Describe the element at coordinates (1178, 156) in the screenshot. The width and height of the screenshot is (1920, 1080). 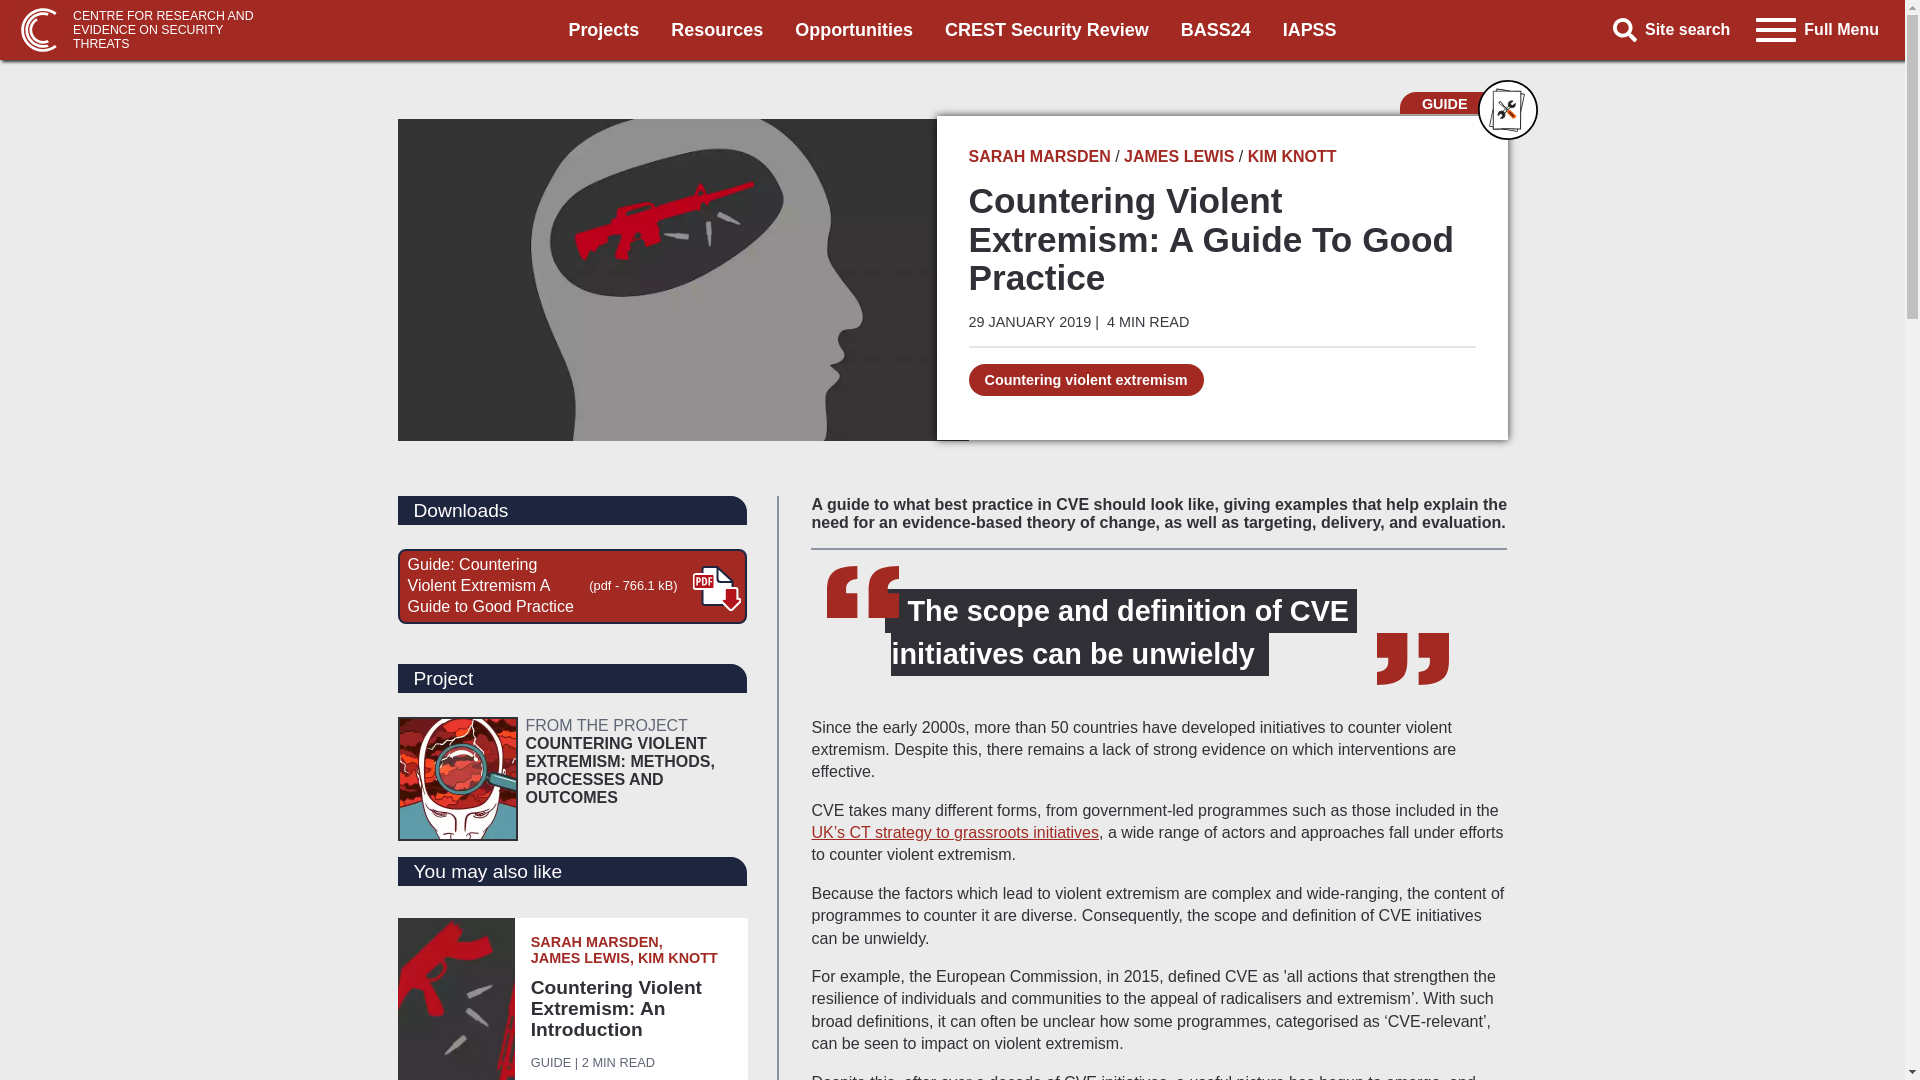
I see `JAMES LEWIS` at that location.